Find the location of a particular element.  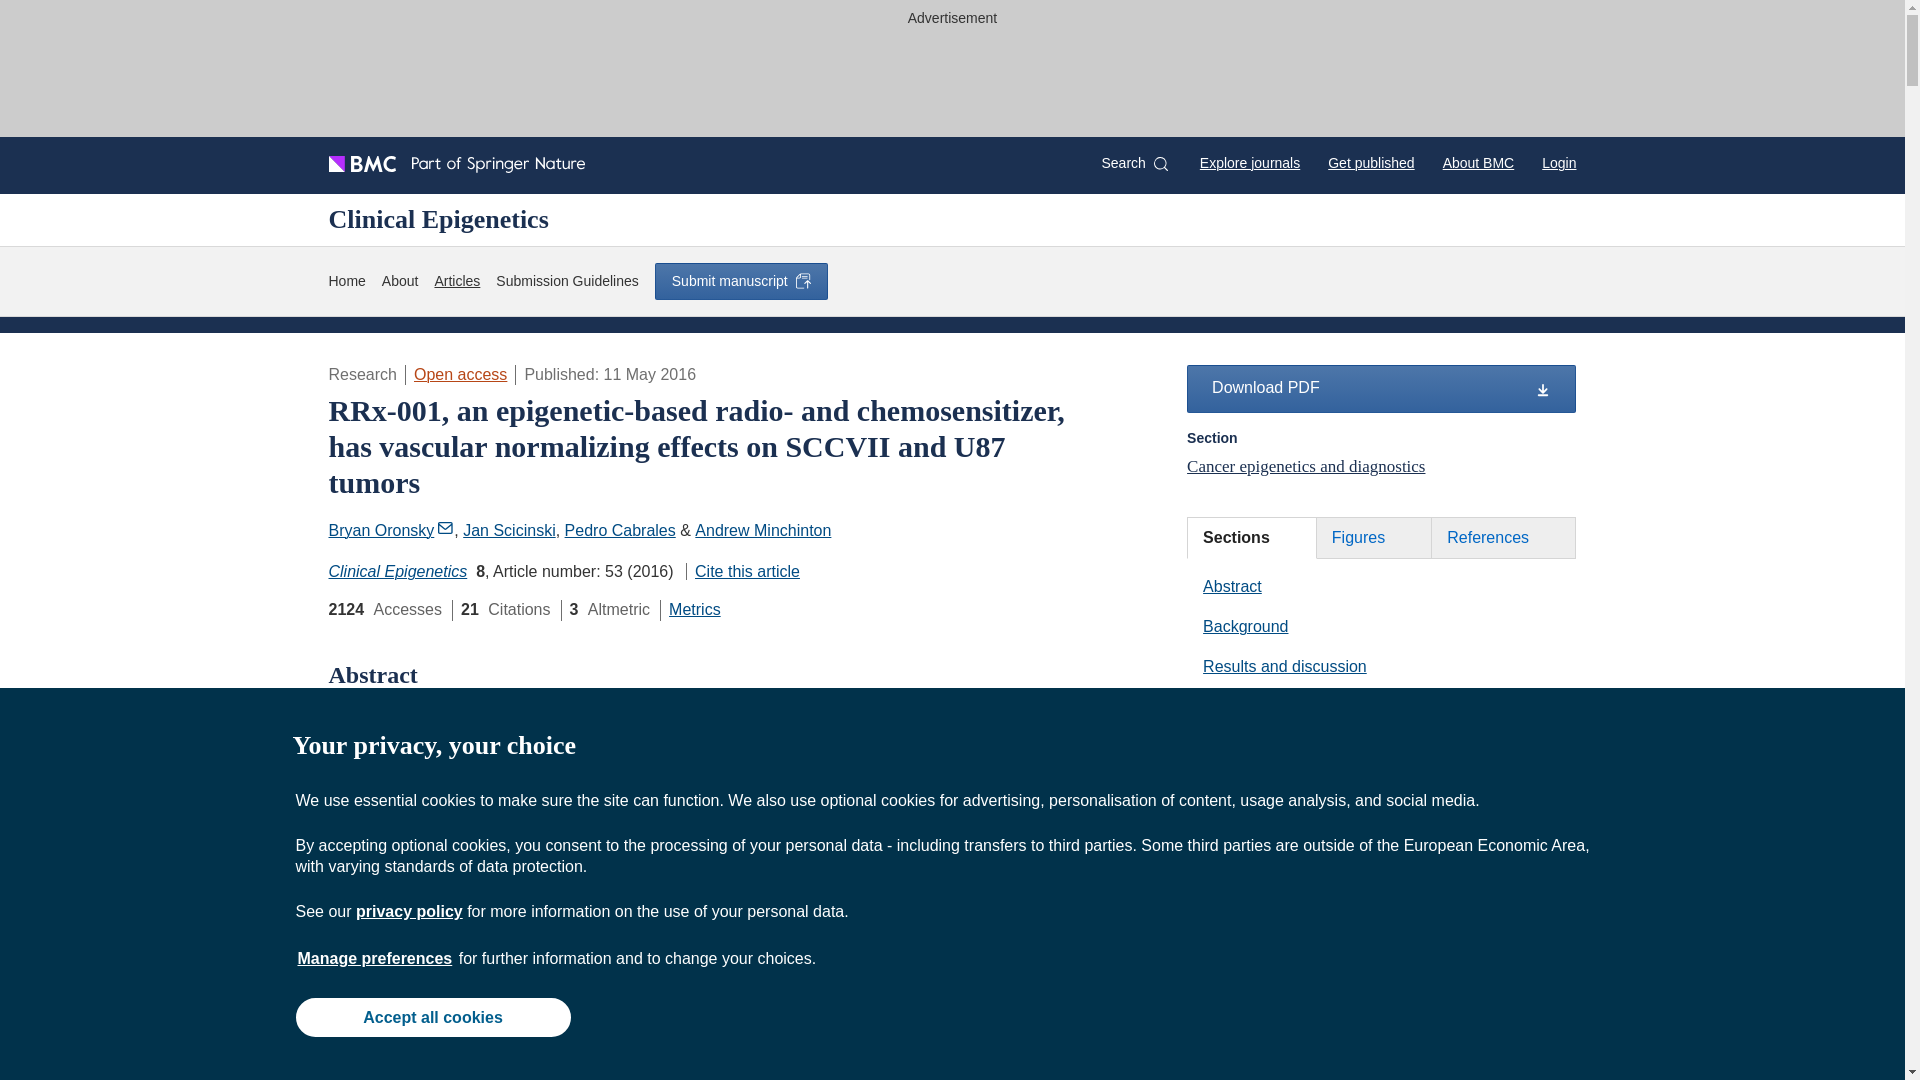

Login is located at coordinates (1558, 162).